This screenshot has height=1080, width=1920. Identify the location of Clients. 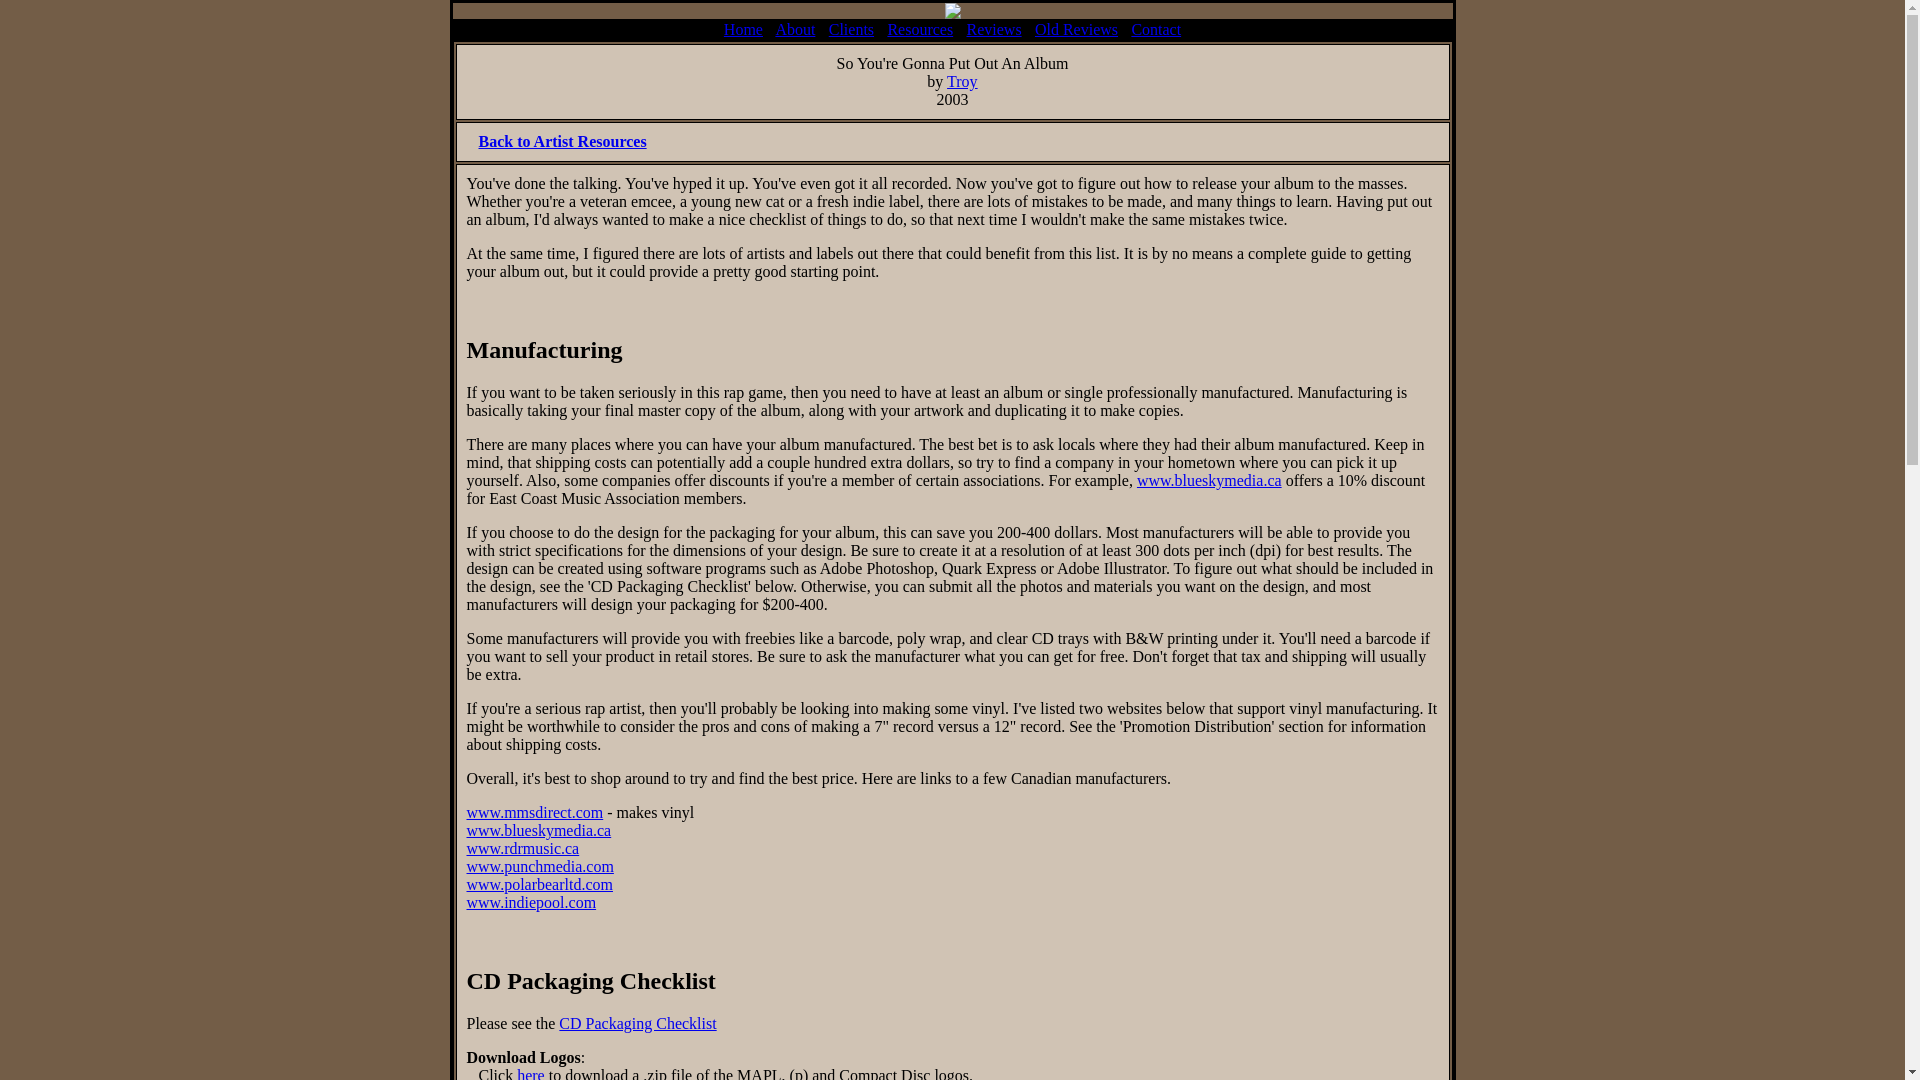
(851, 28).